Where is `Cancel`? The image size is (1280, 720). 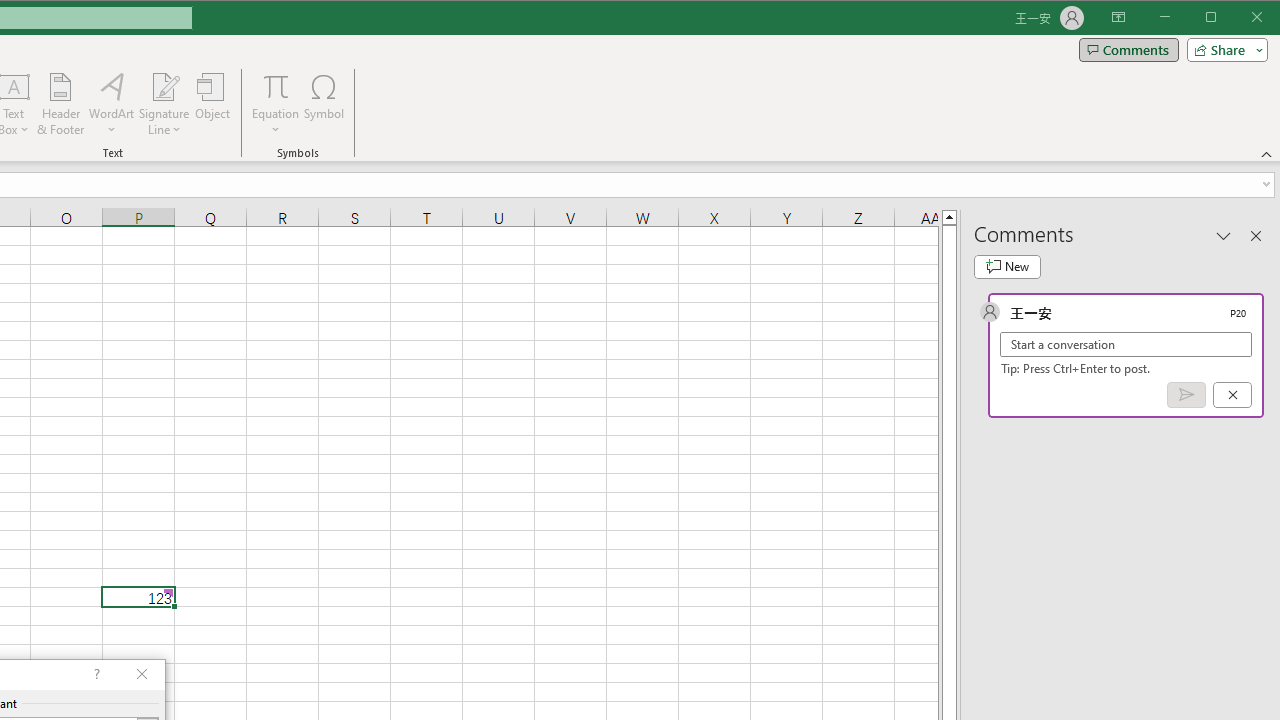
Cancel is located at coordinates (1232, 395).